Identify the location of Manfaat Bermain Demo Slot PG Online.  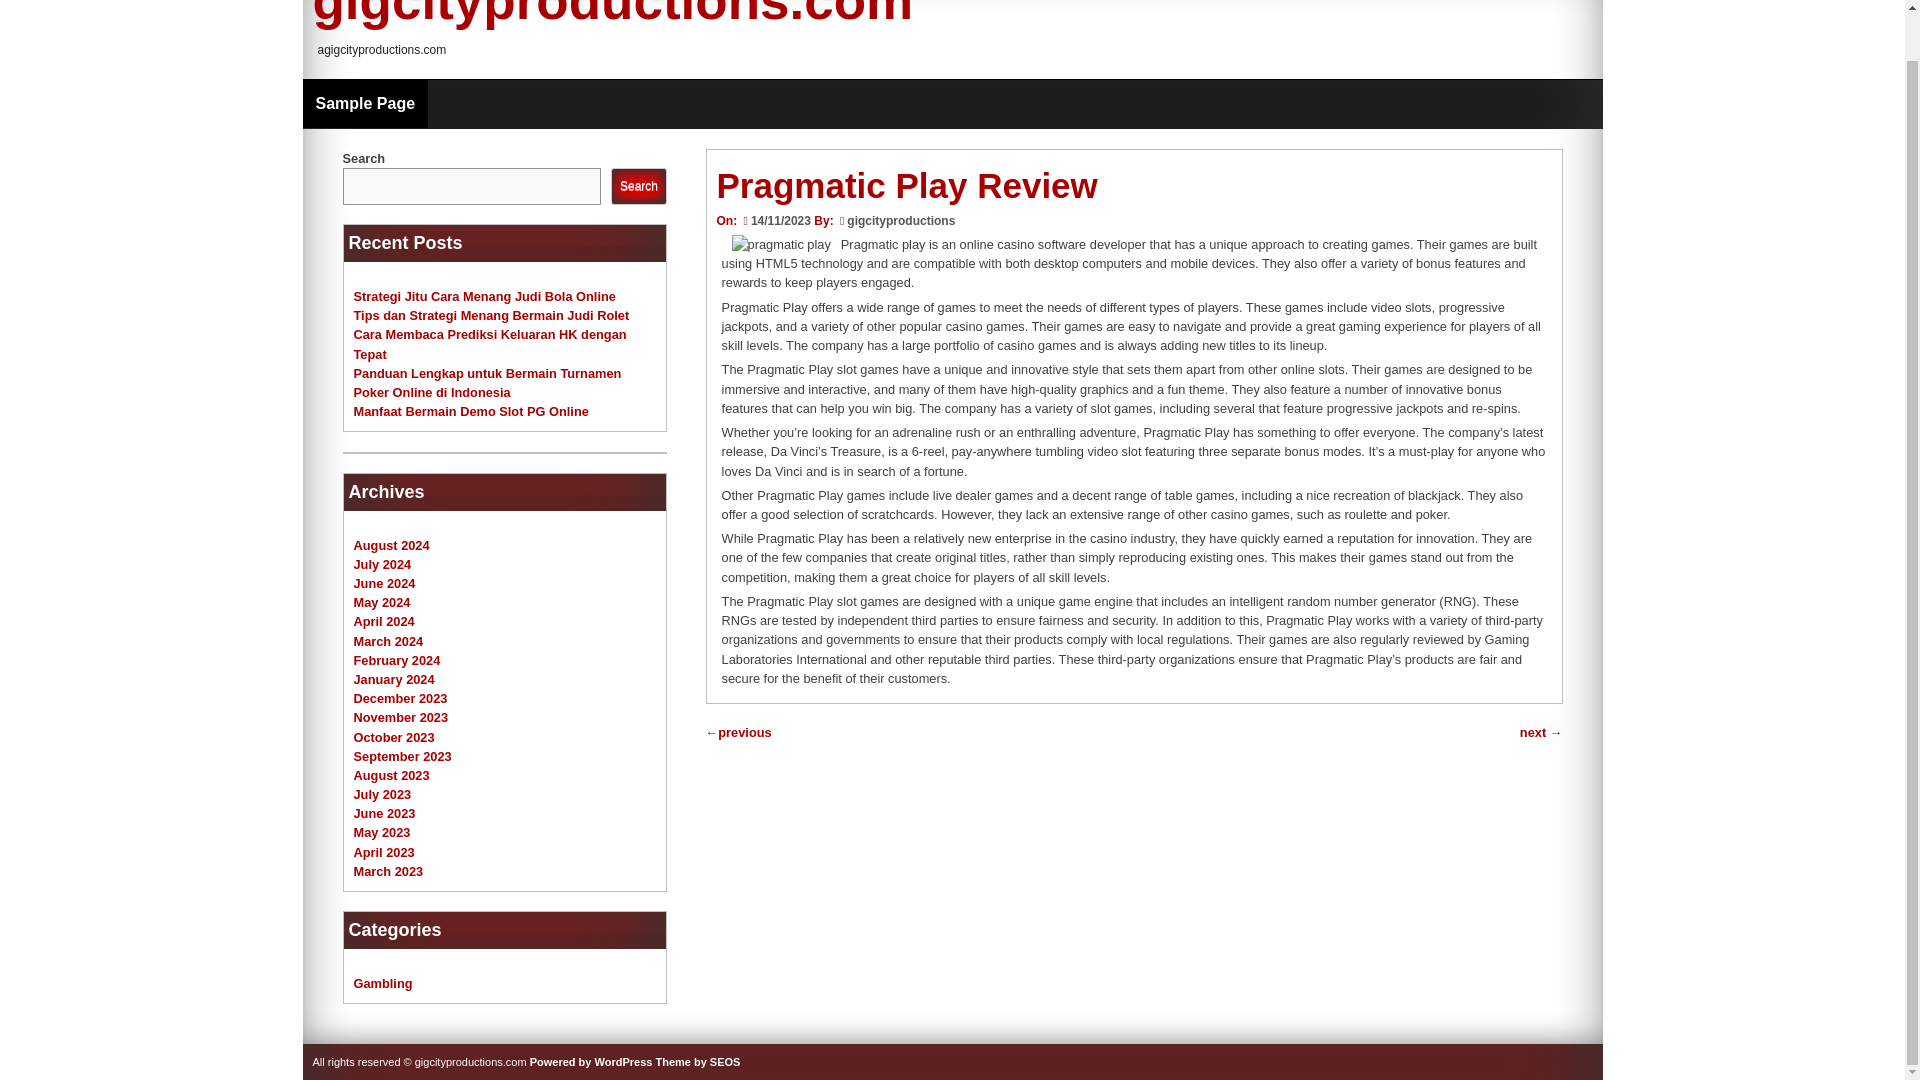
(471, 411).